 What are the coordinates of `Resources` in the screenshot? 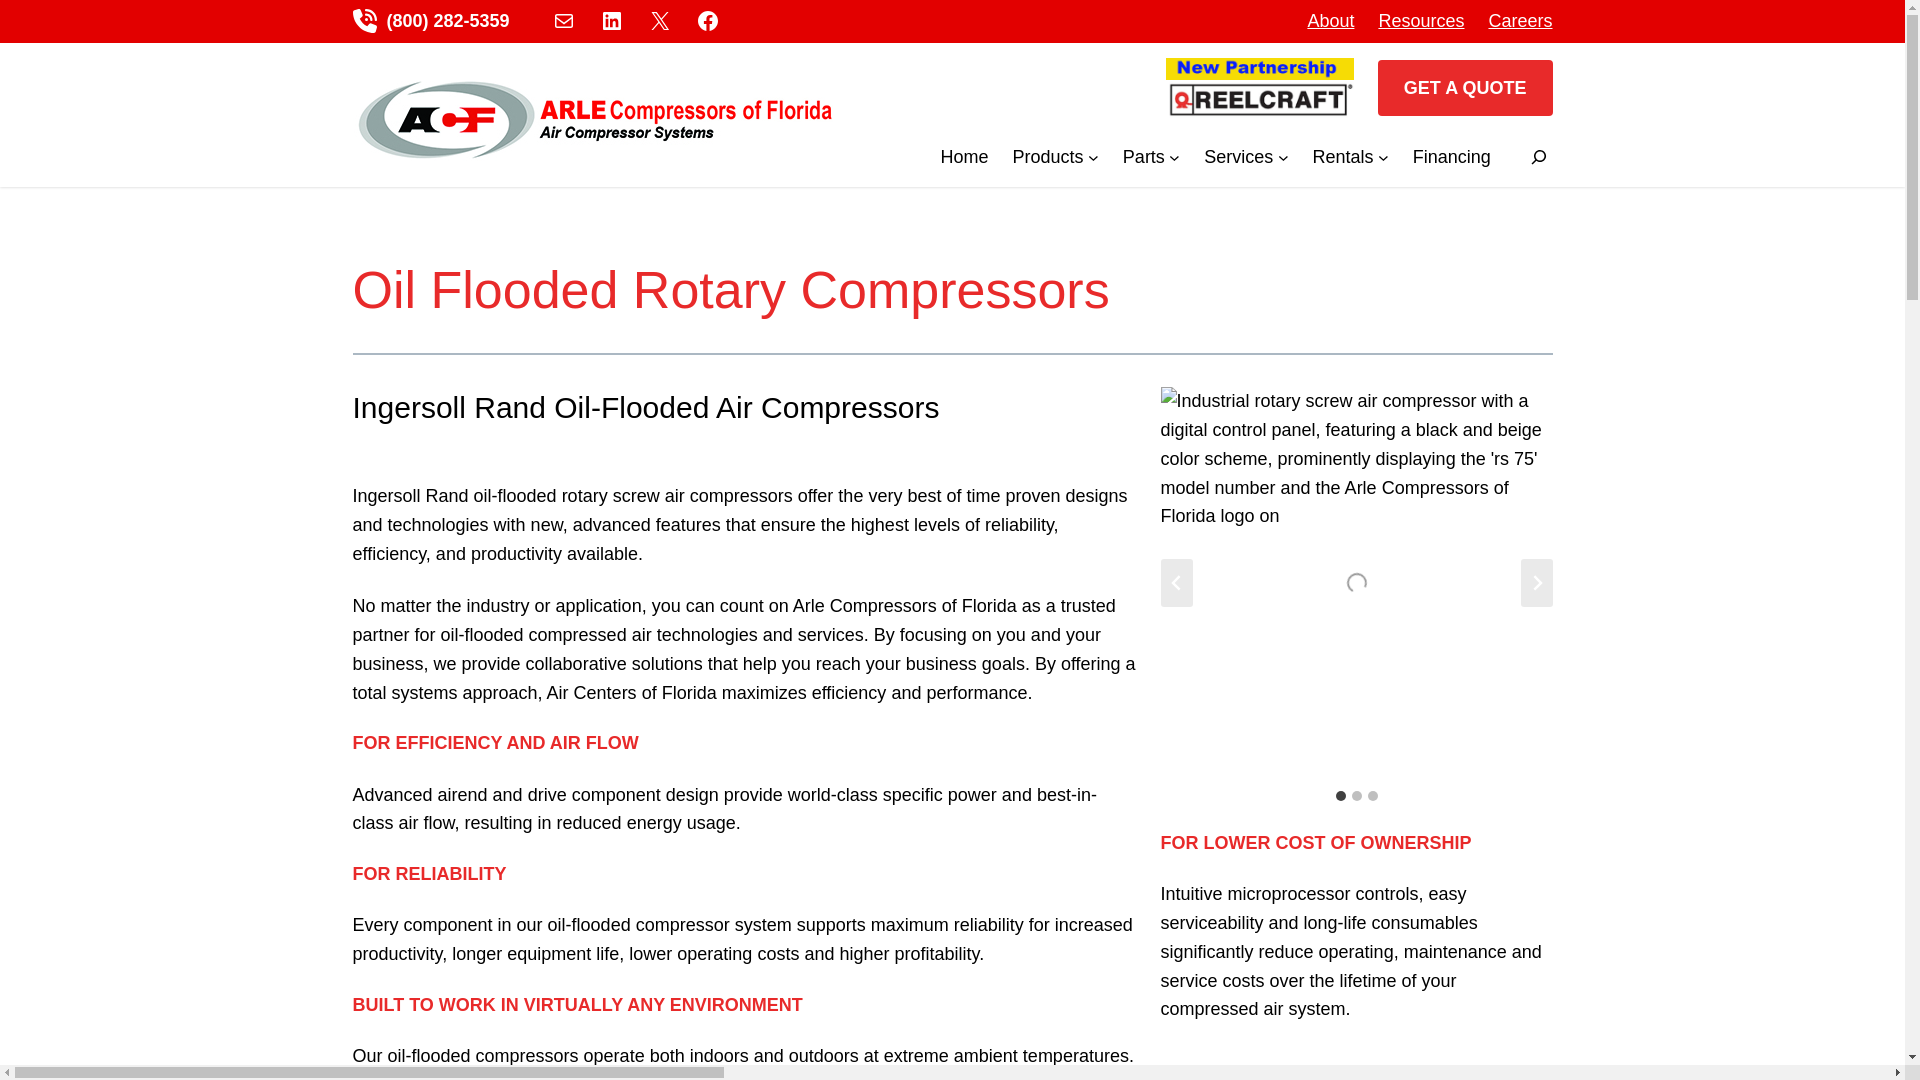 It's located at (1420, 20).